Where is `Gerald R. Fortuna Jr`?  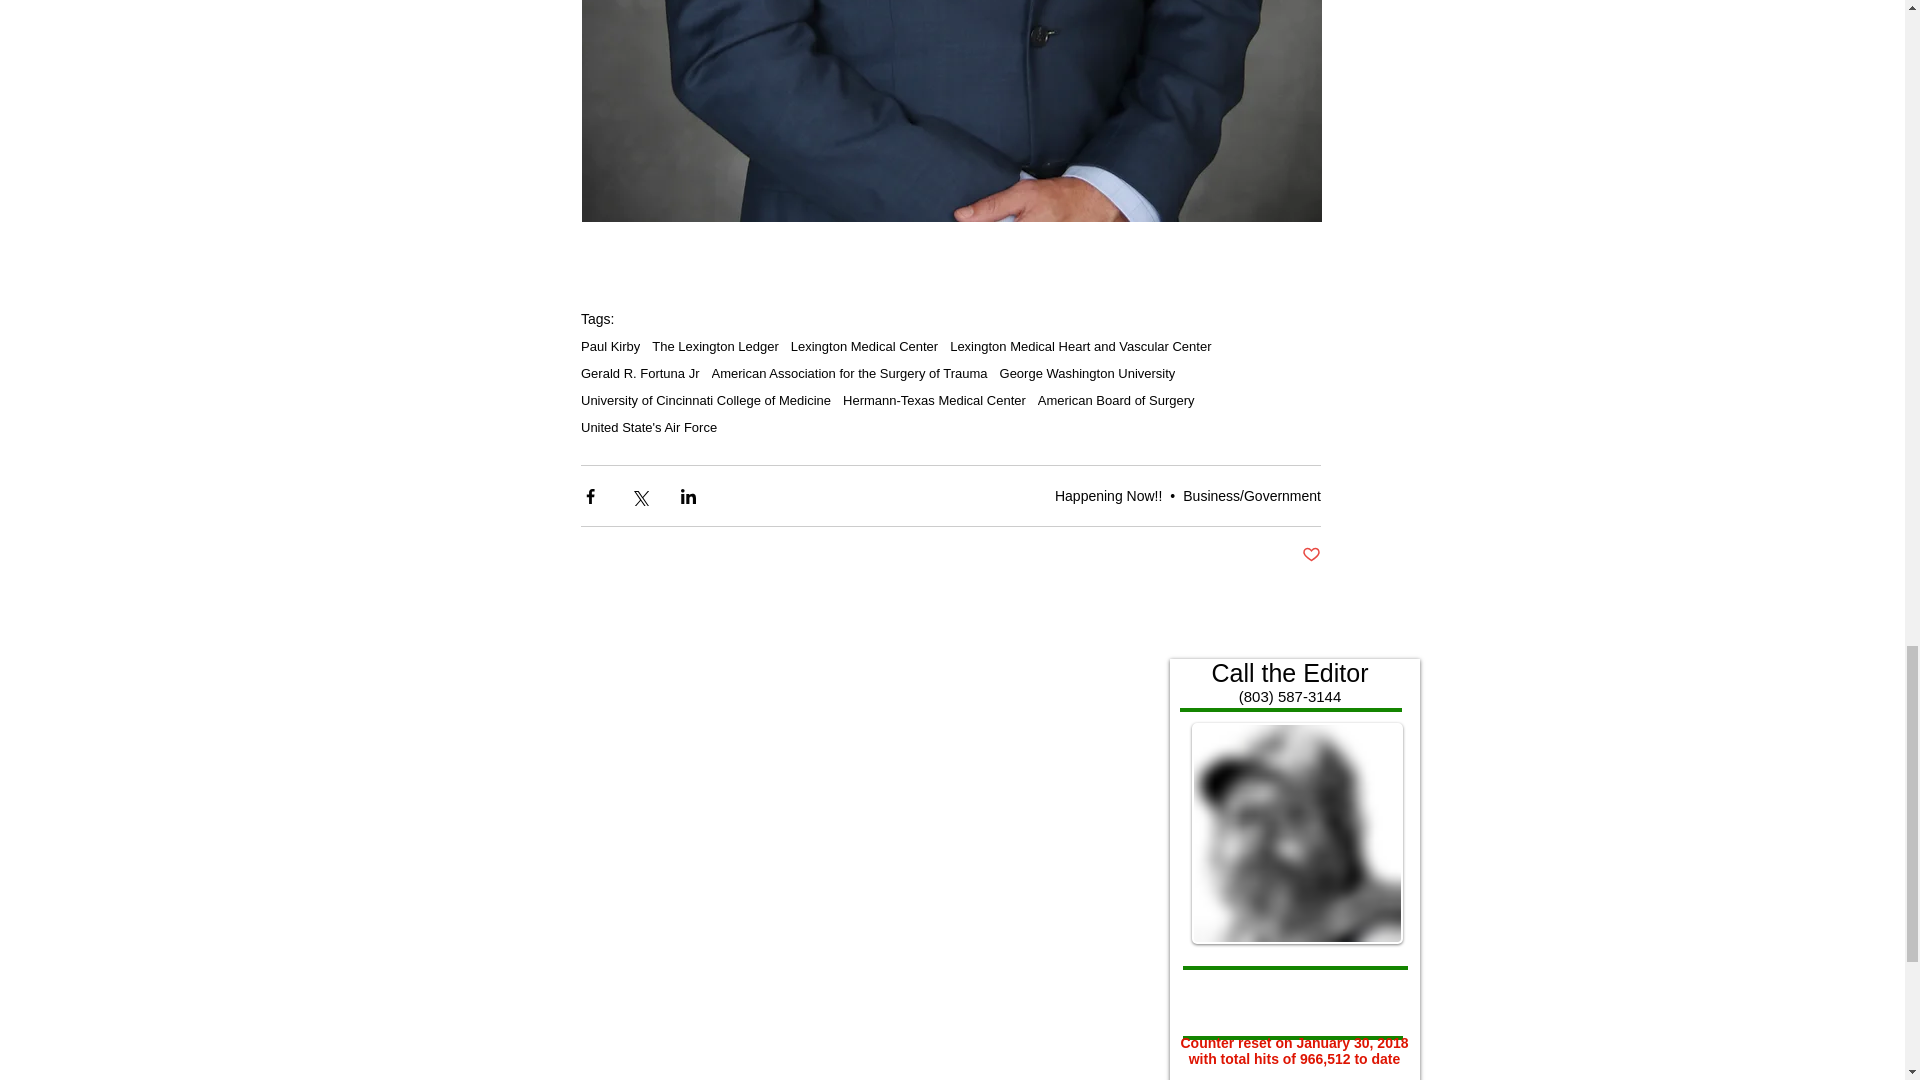 Gerald R. Fortuna Jr is located at coordinates (640, 374).